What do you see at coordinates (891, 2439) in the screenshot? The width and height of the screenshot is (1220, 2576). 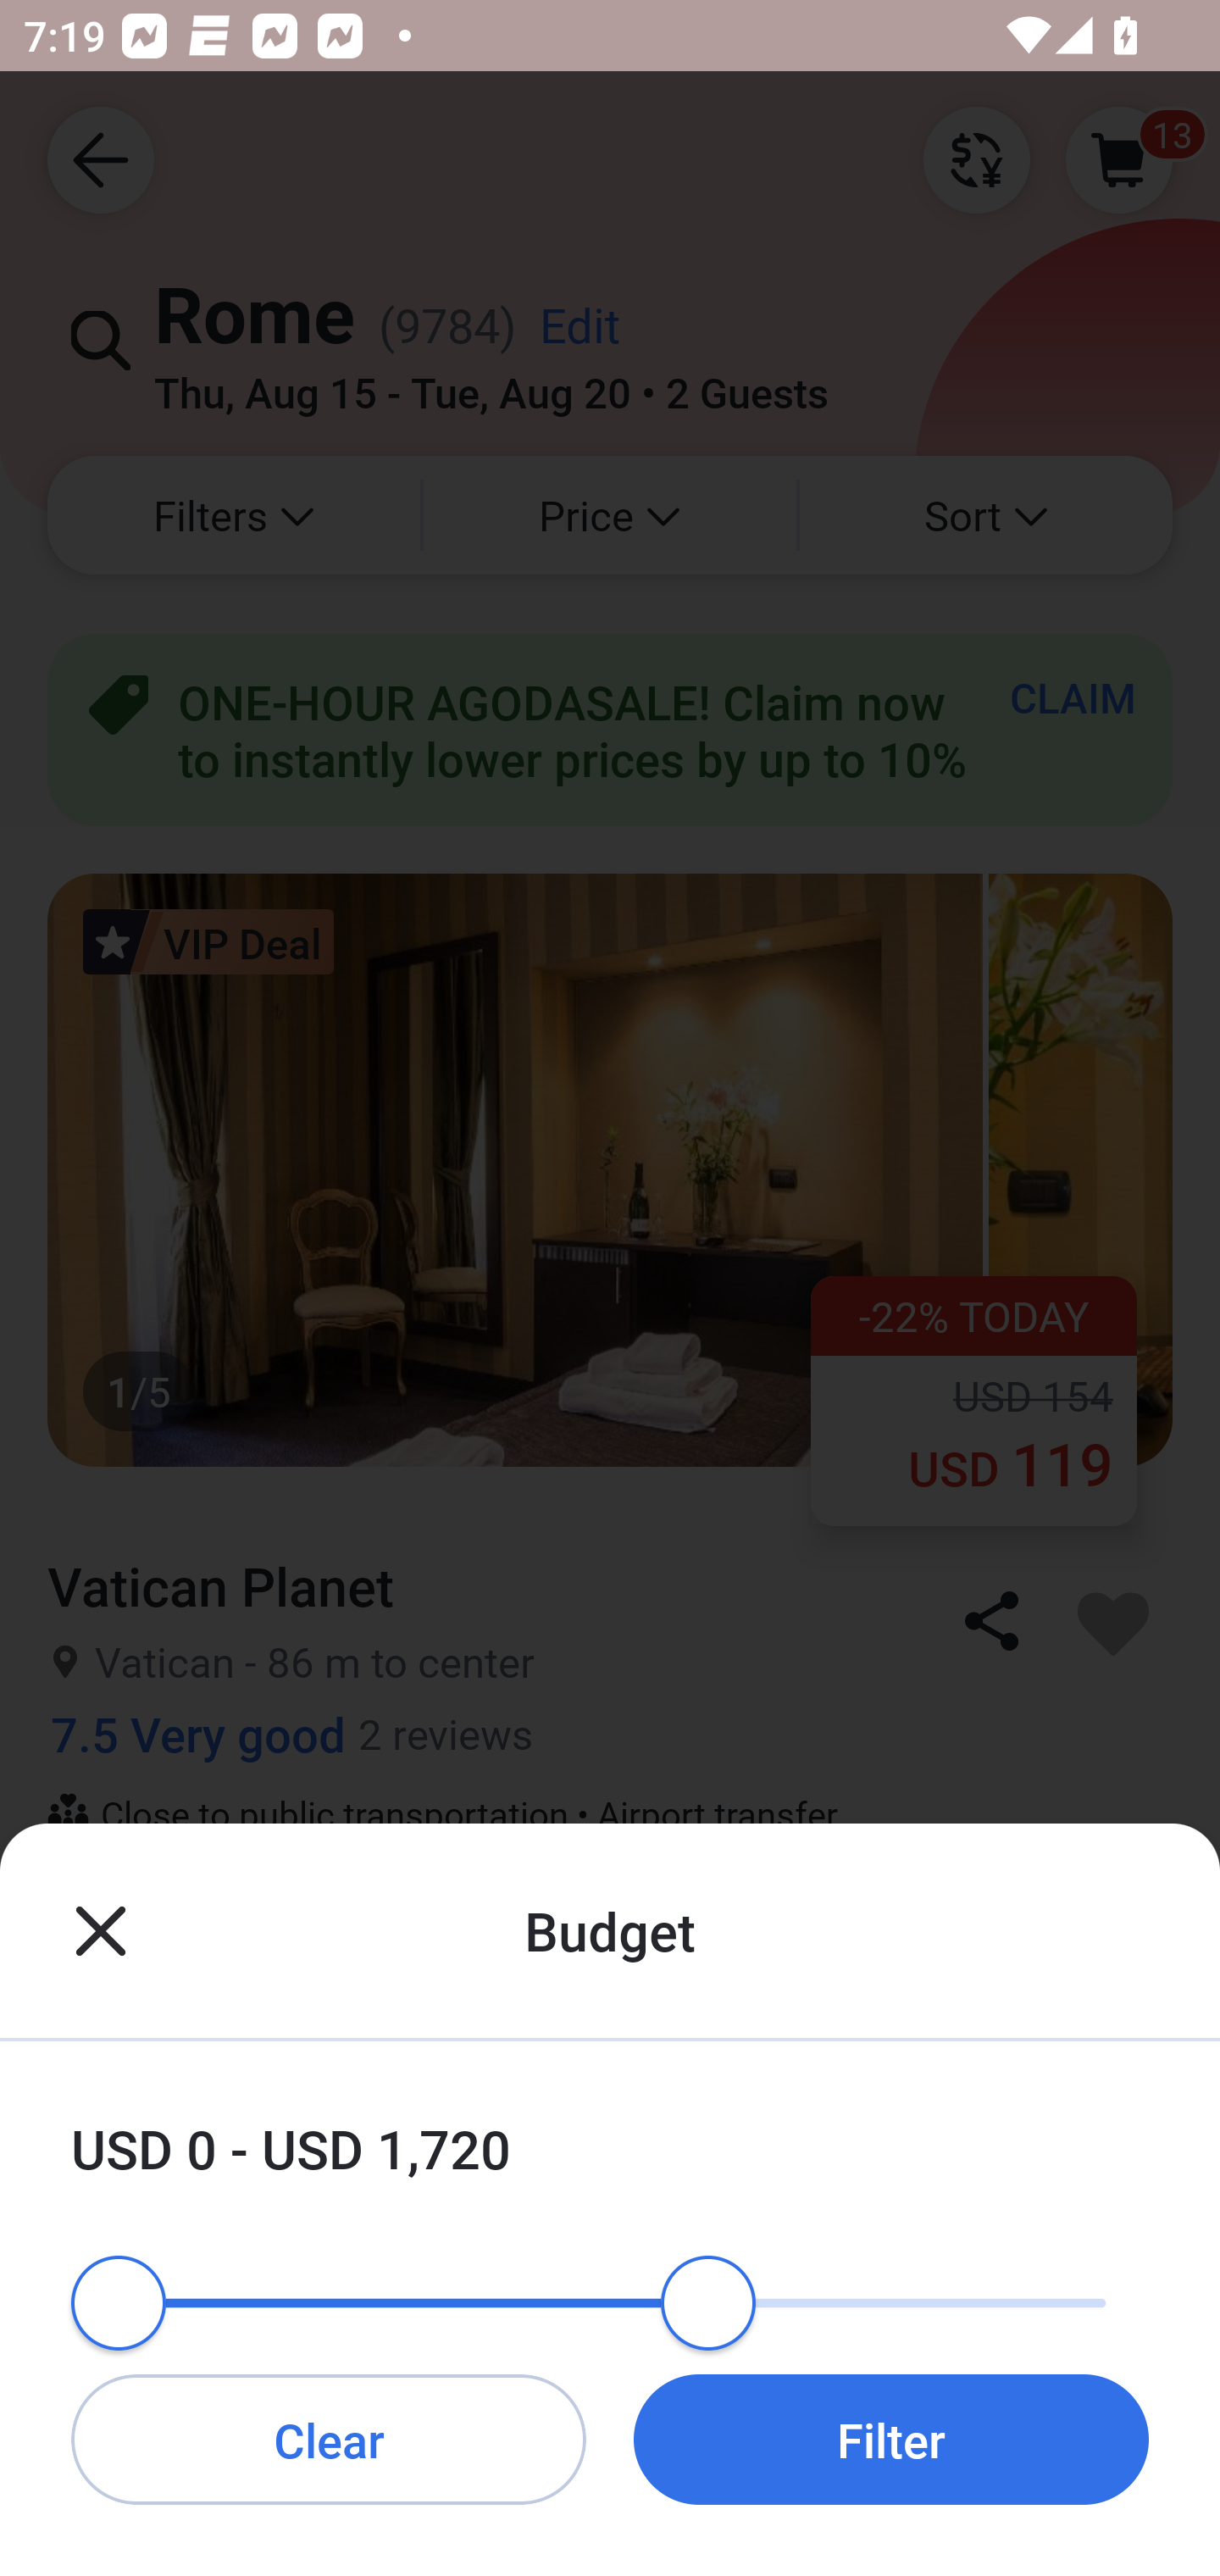 I see `Filter` at bounding box center [891, 2439].